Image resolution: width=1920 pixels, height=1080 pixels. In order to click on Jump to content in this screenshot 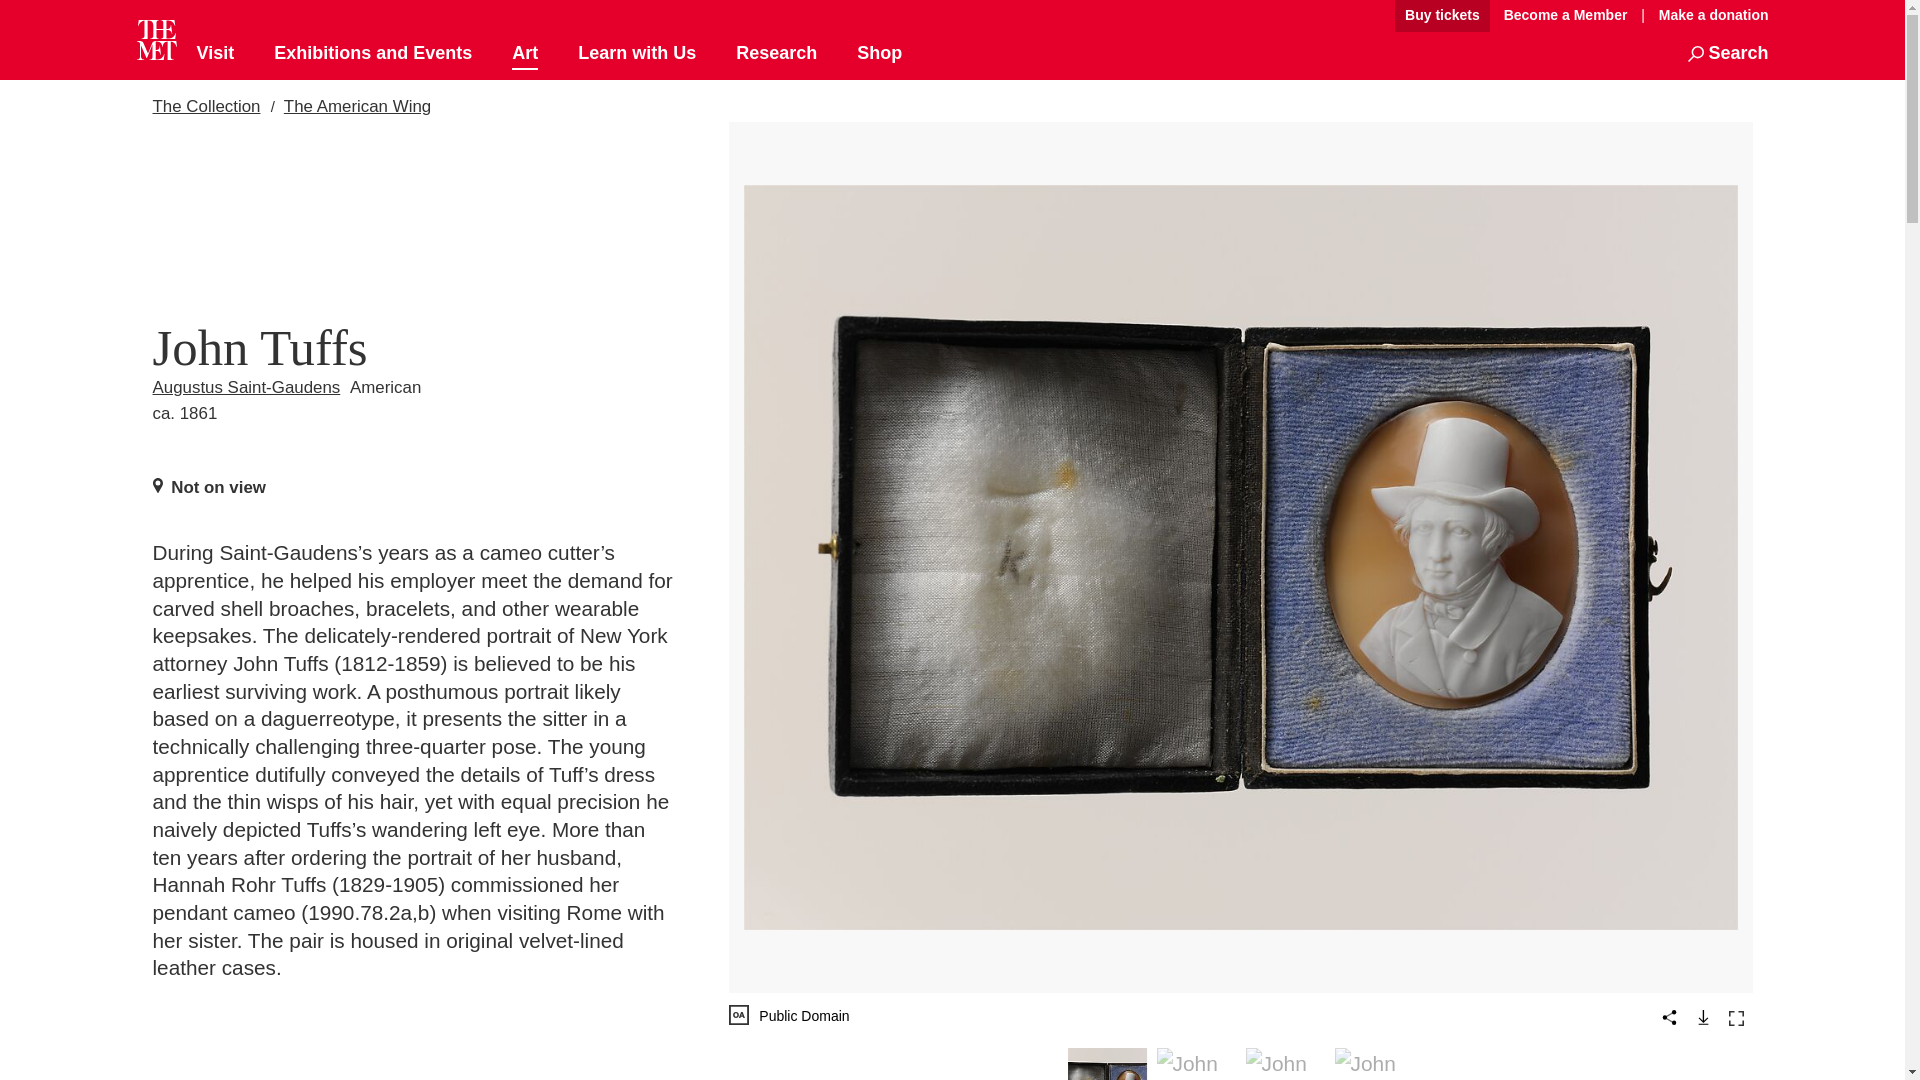, I will do `click(1326, 16)`.